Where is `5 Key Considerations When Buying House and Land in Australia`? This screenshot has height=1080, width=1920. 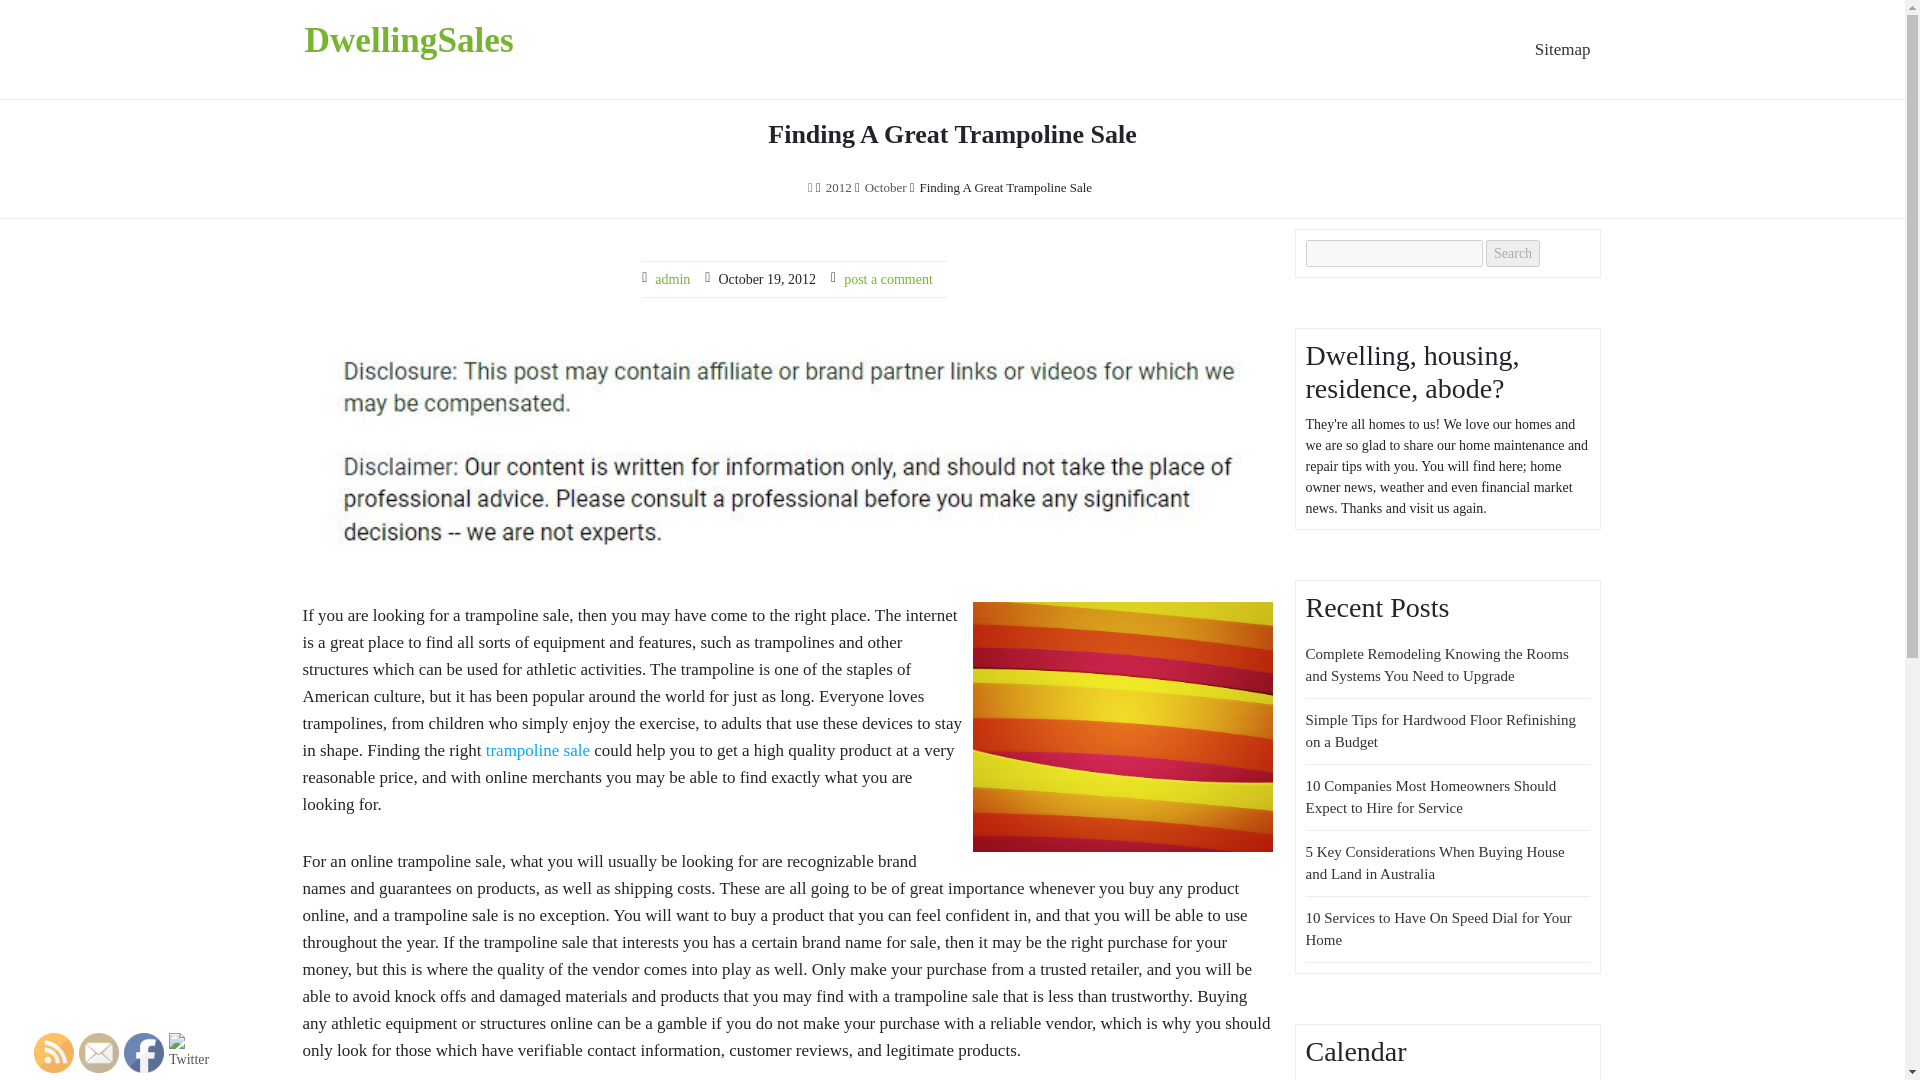 5 Key Considerations When Buying House and Land in Australia is located at coordinates (1434, 863).